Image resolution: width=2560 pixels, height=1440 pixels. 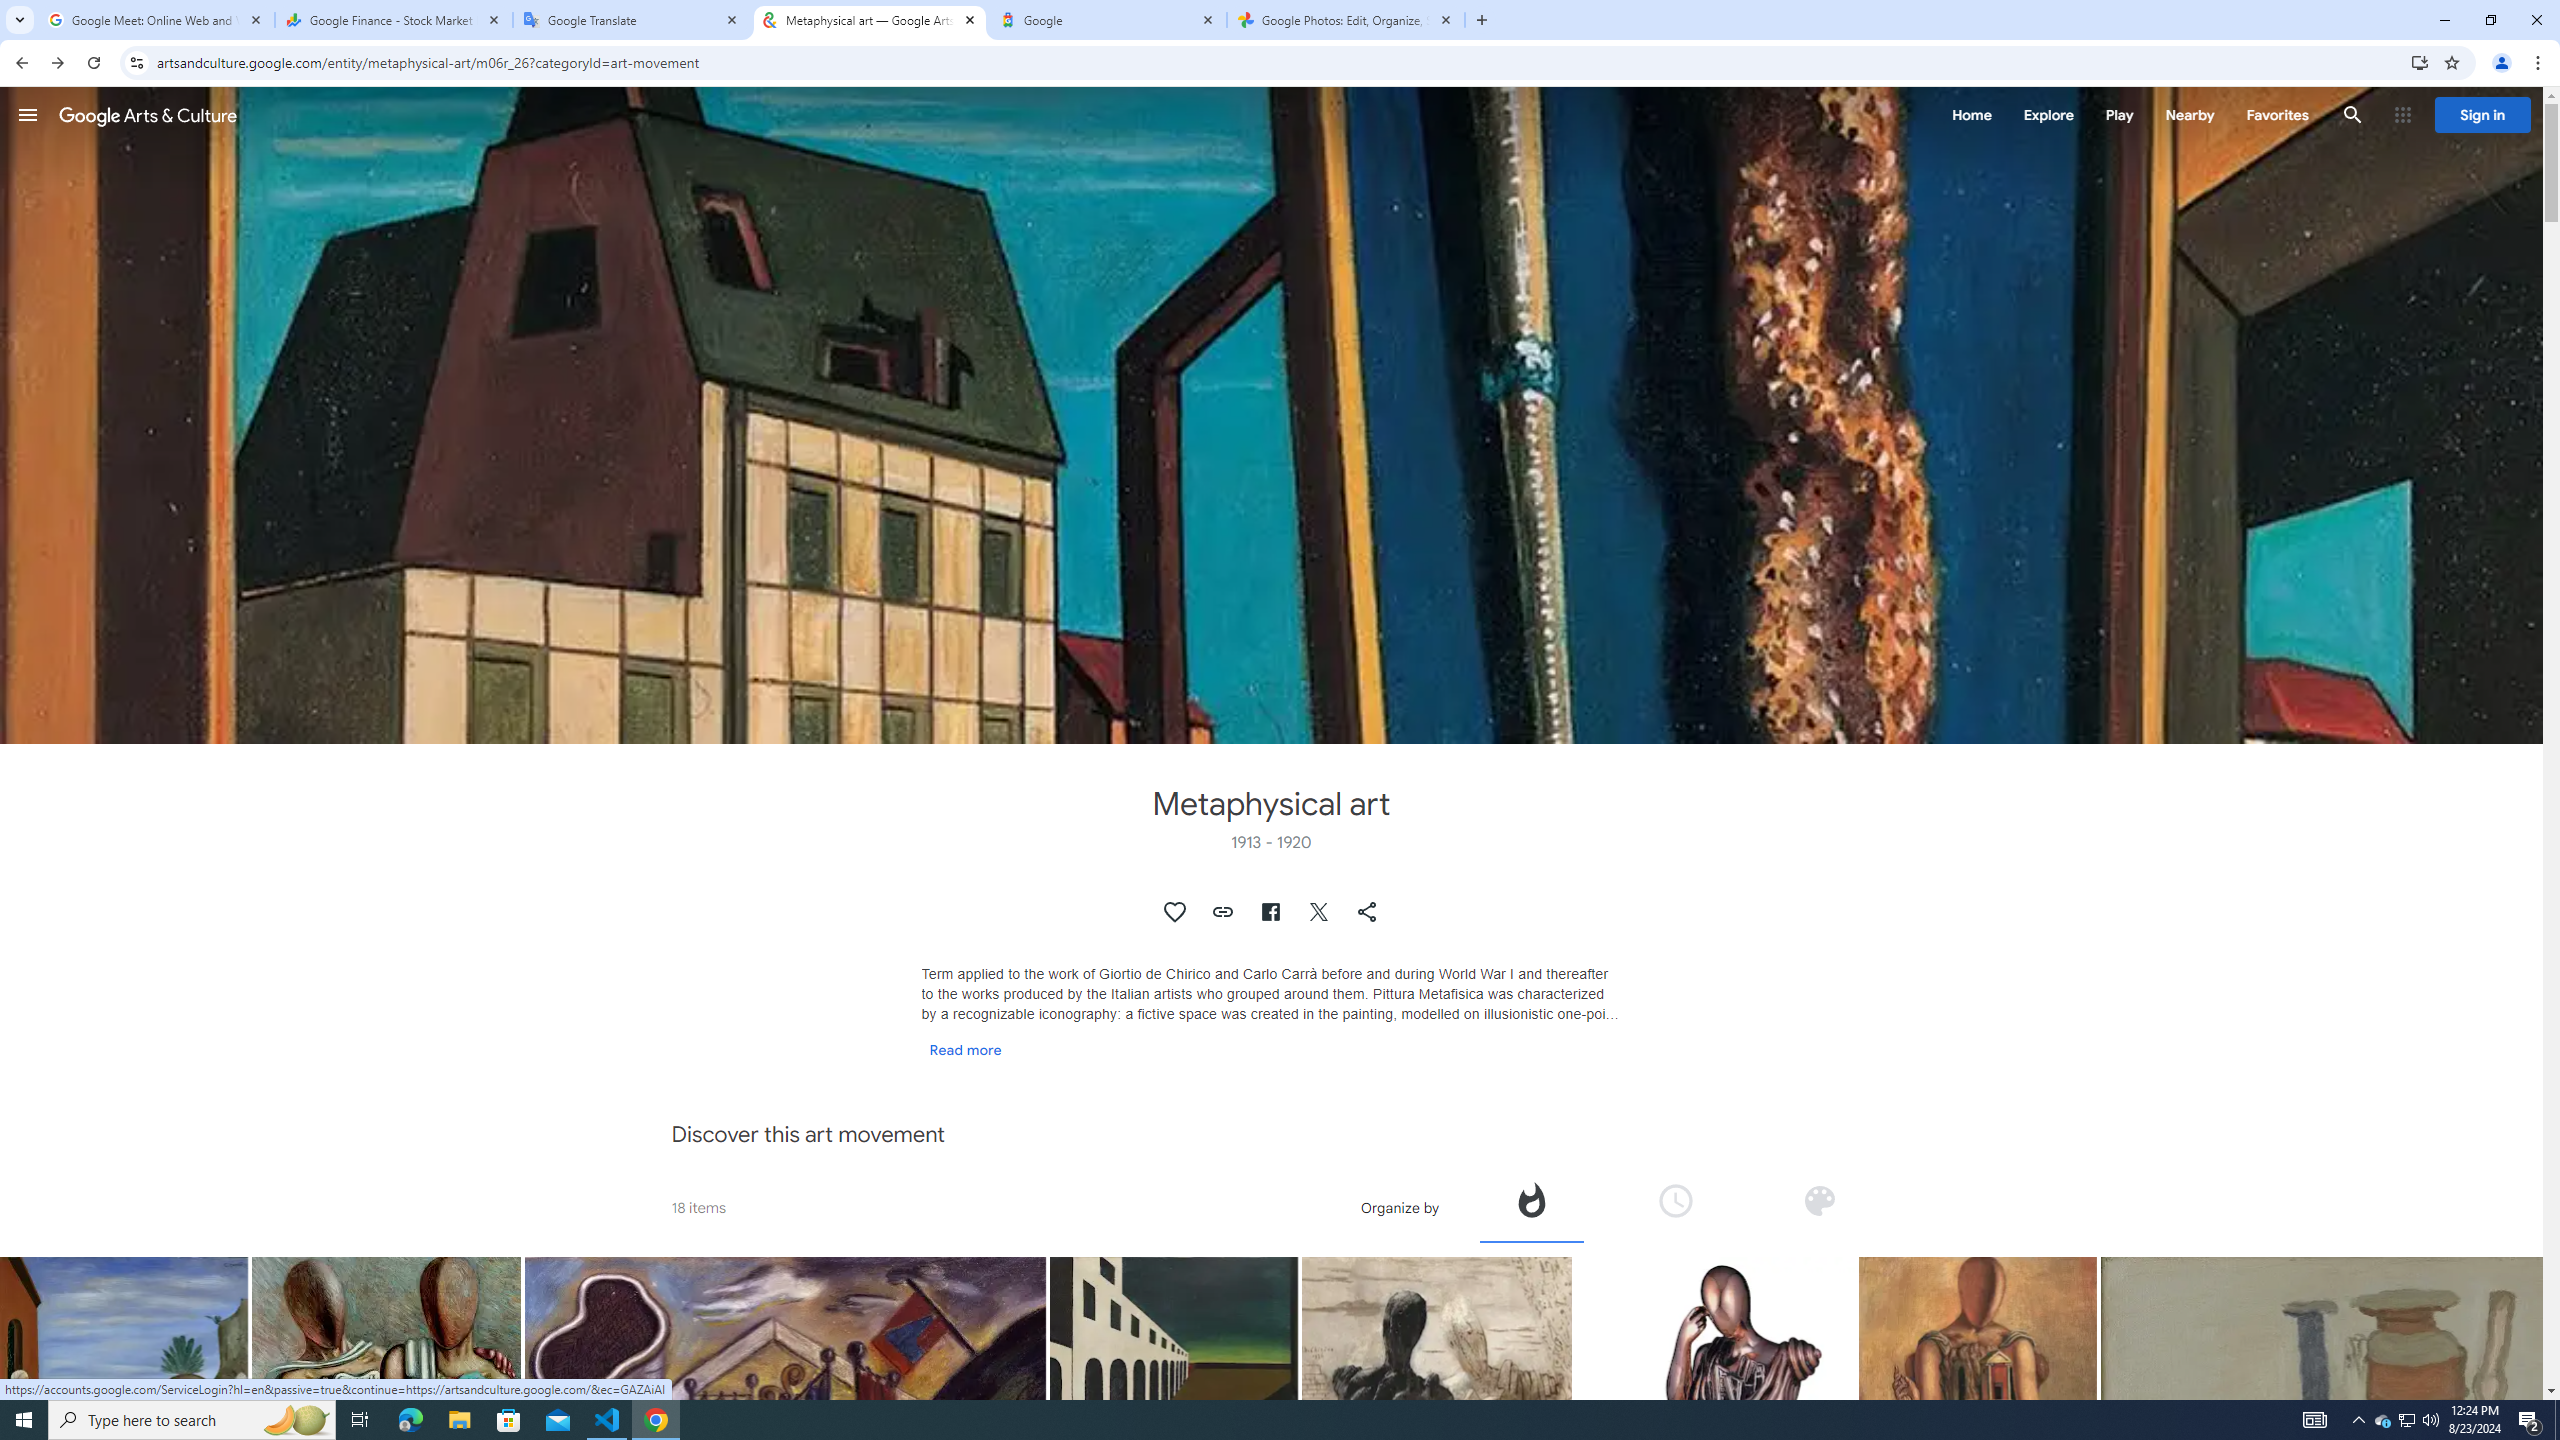 What do you see at coordinates (1437, 1435) in the screenshot?
I see `The mysterious archaeologists` at bounding box center [1437, 1435].